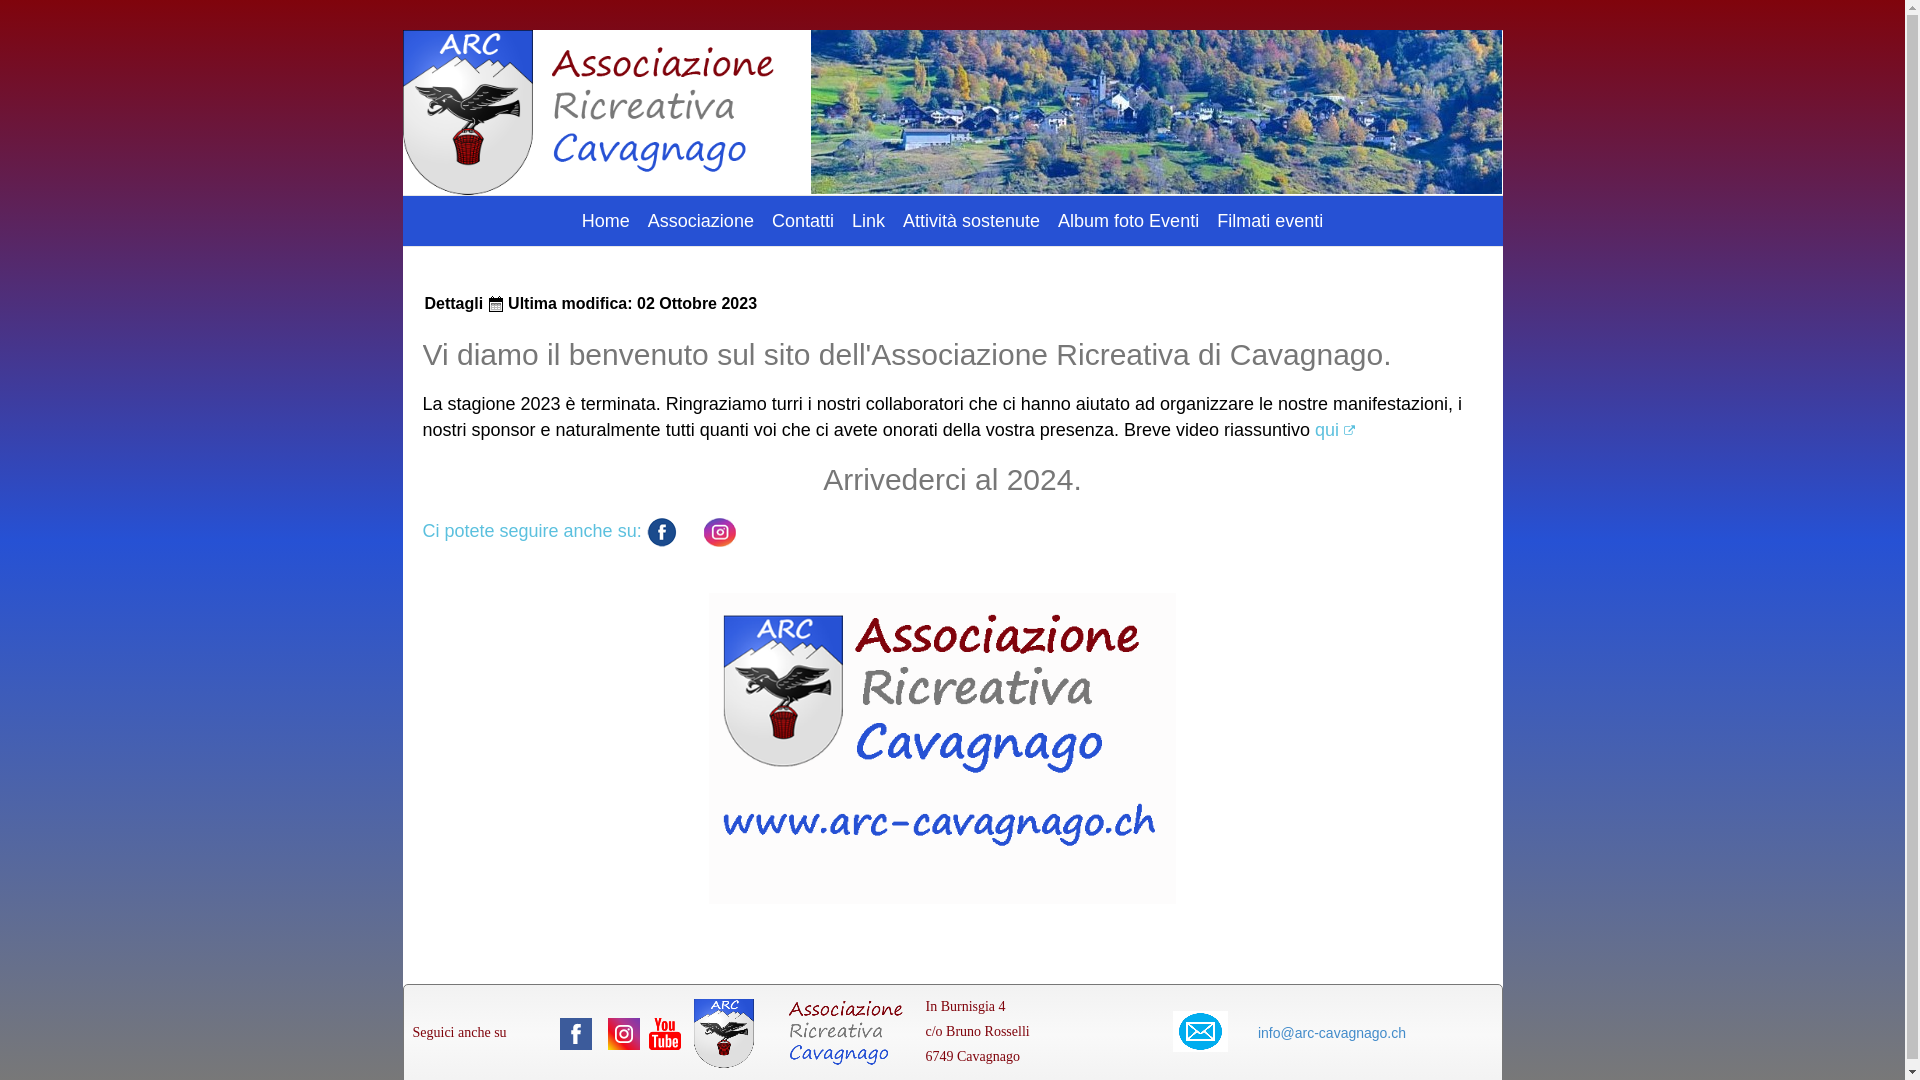 This screenshot has height=1080, width=1920. Describe the element at coordinates (1335, 430) in the screenshot. I see `qui` at that location.